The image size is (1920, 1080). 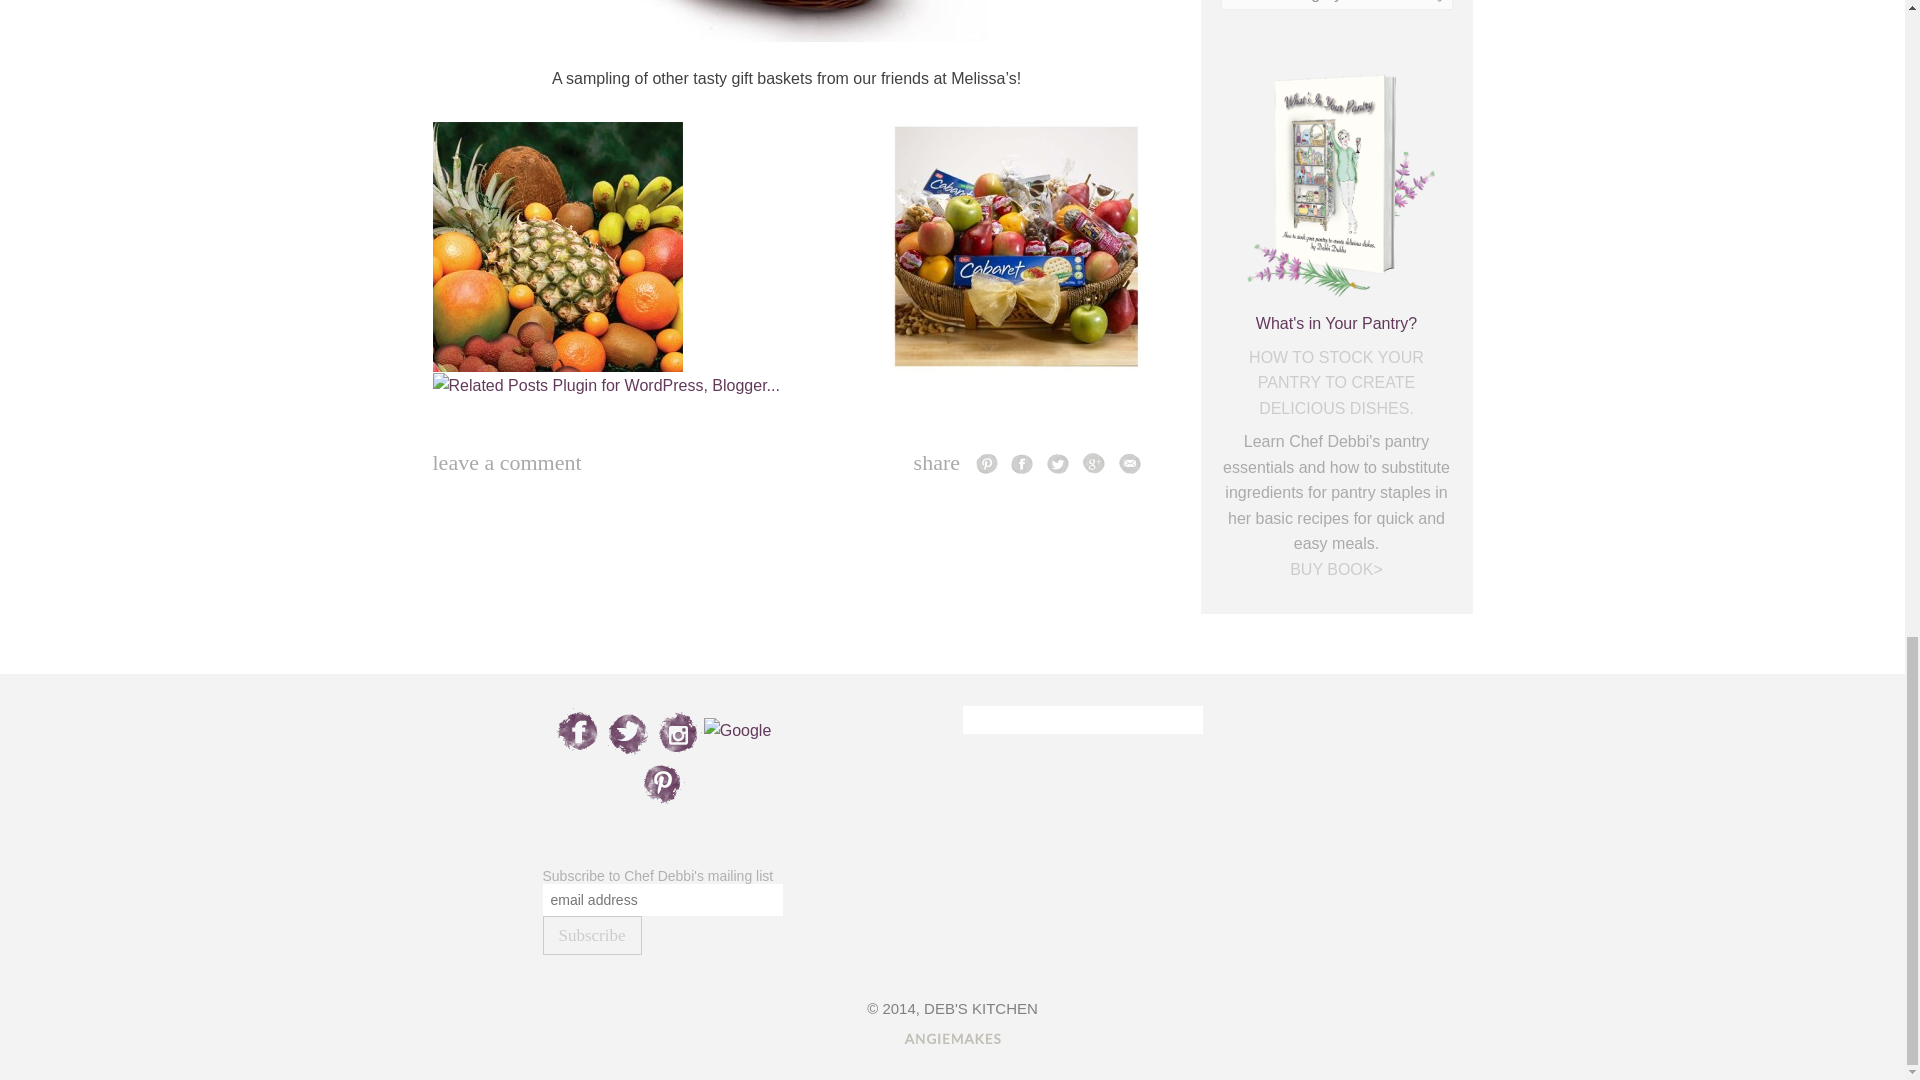 What do you see at coordinates (591, 934) in the screenshot?
I see `Subscribe` at bounding box center [591, 934].